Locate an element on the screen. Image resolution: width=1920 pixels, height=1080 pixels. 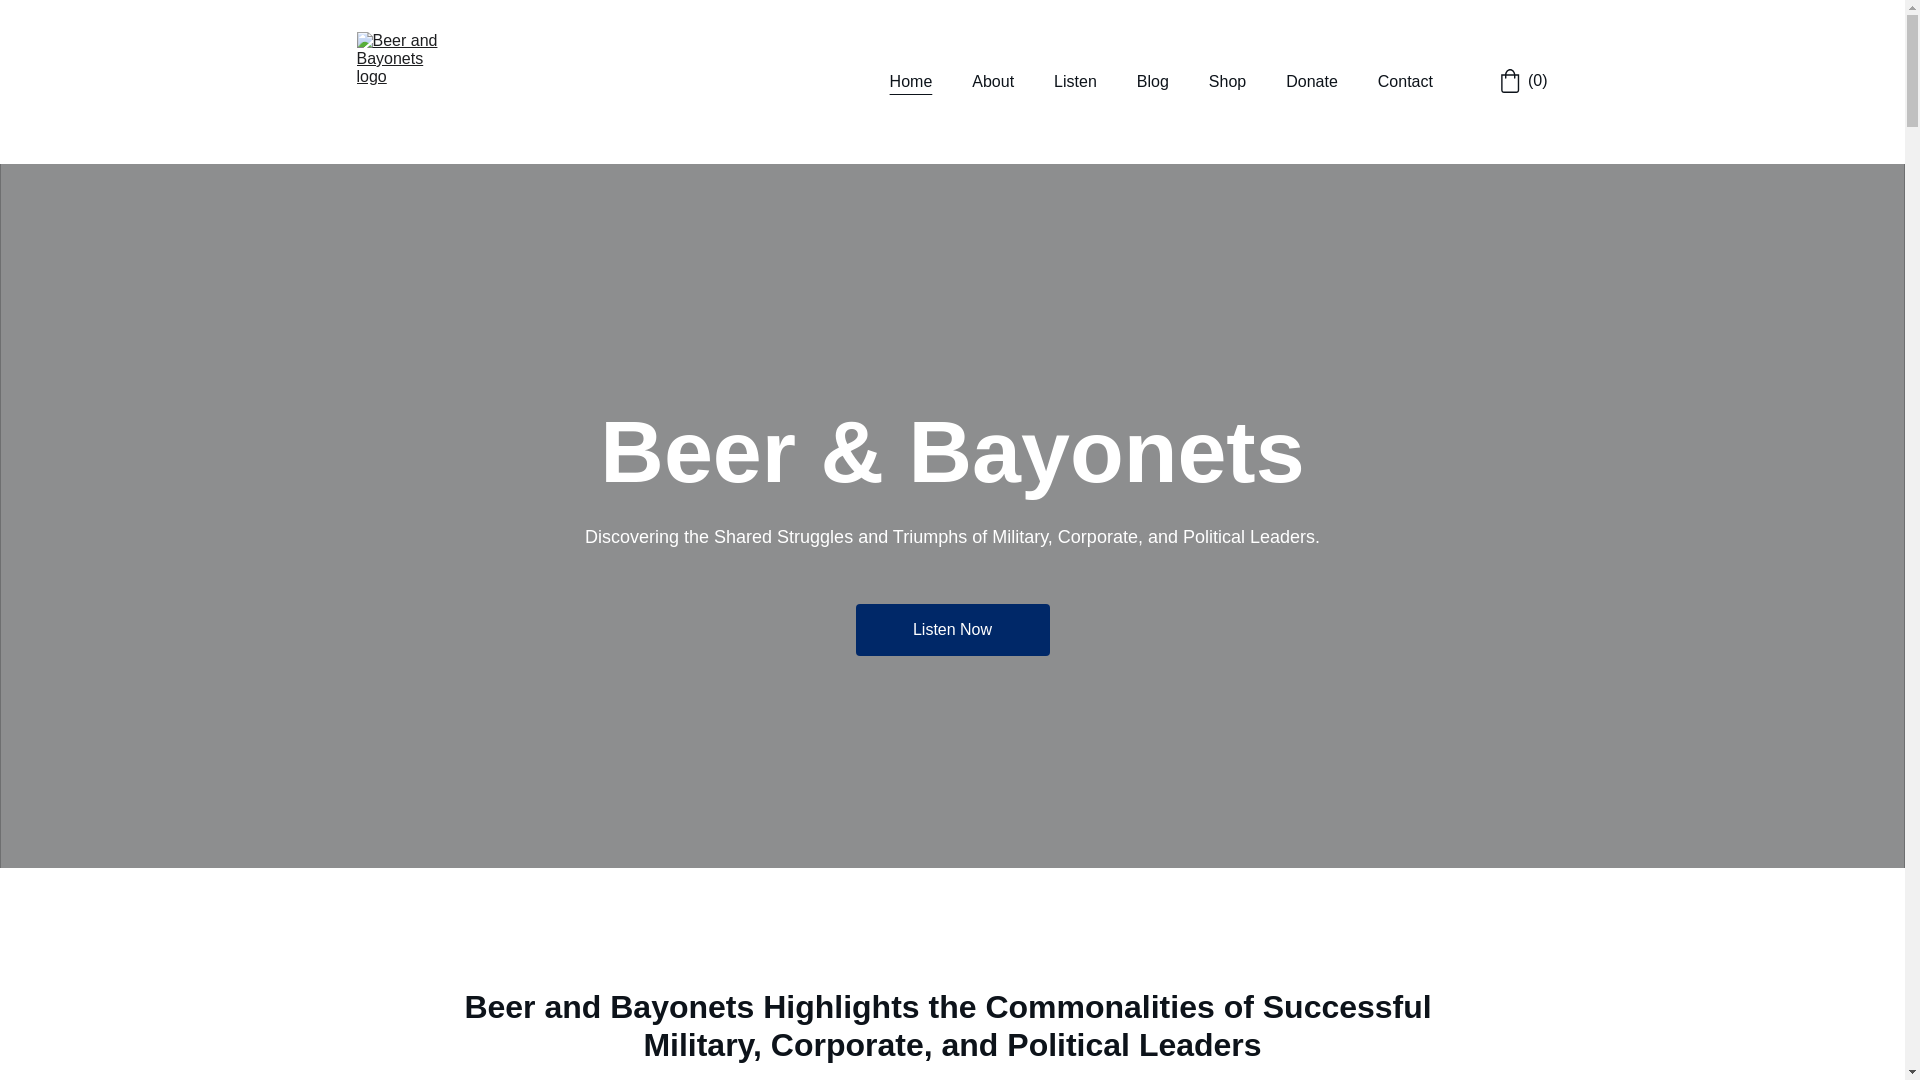
Shop is located at coordinates (1228, 82).